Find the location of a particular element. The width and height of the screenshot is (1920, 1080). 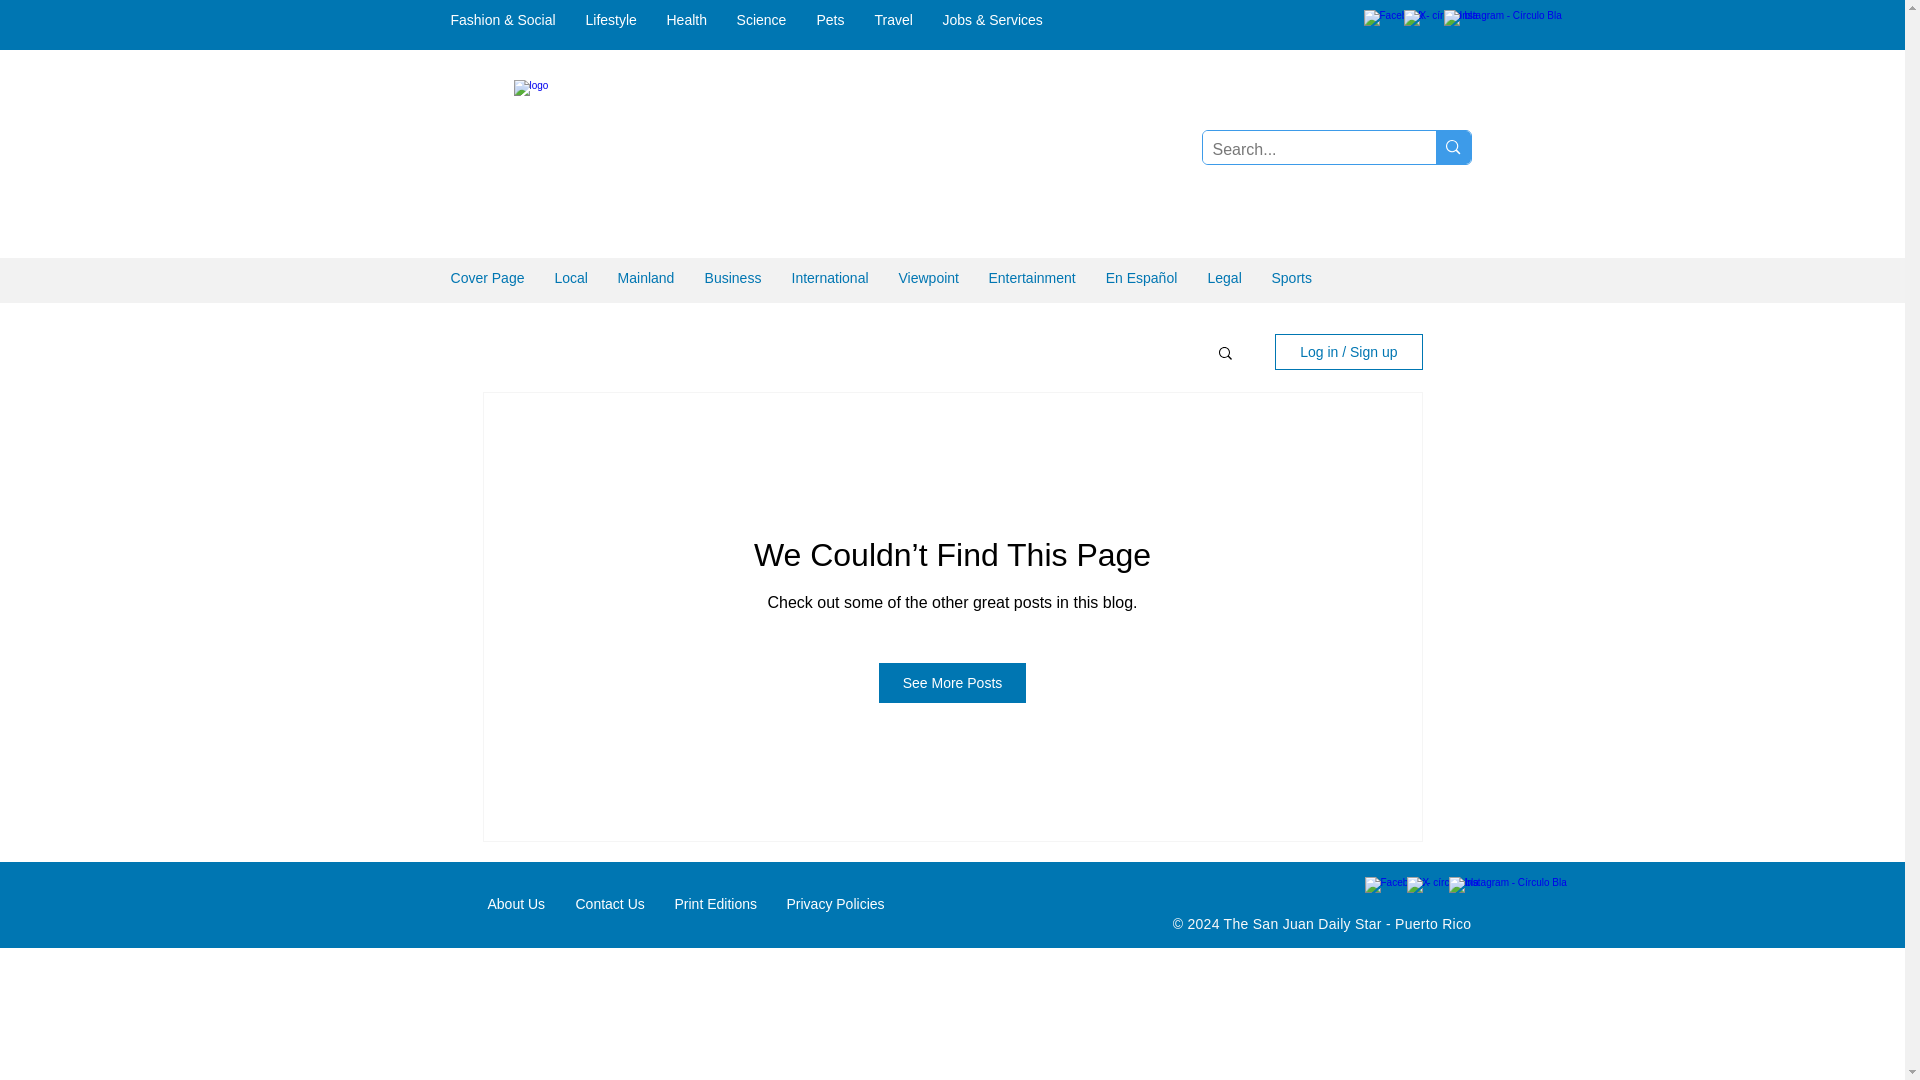

See More Posts is located at coordinates (953, 683).